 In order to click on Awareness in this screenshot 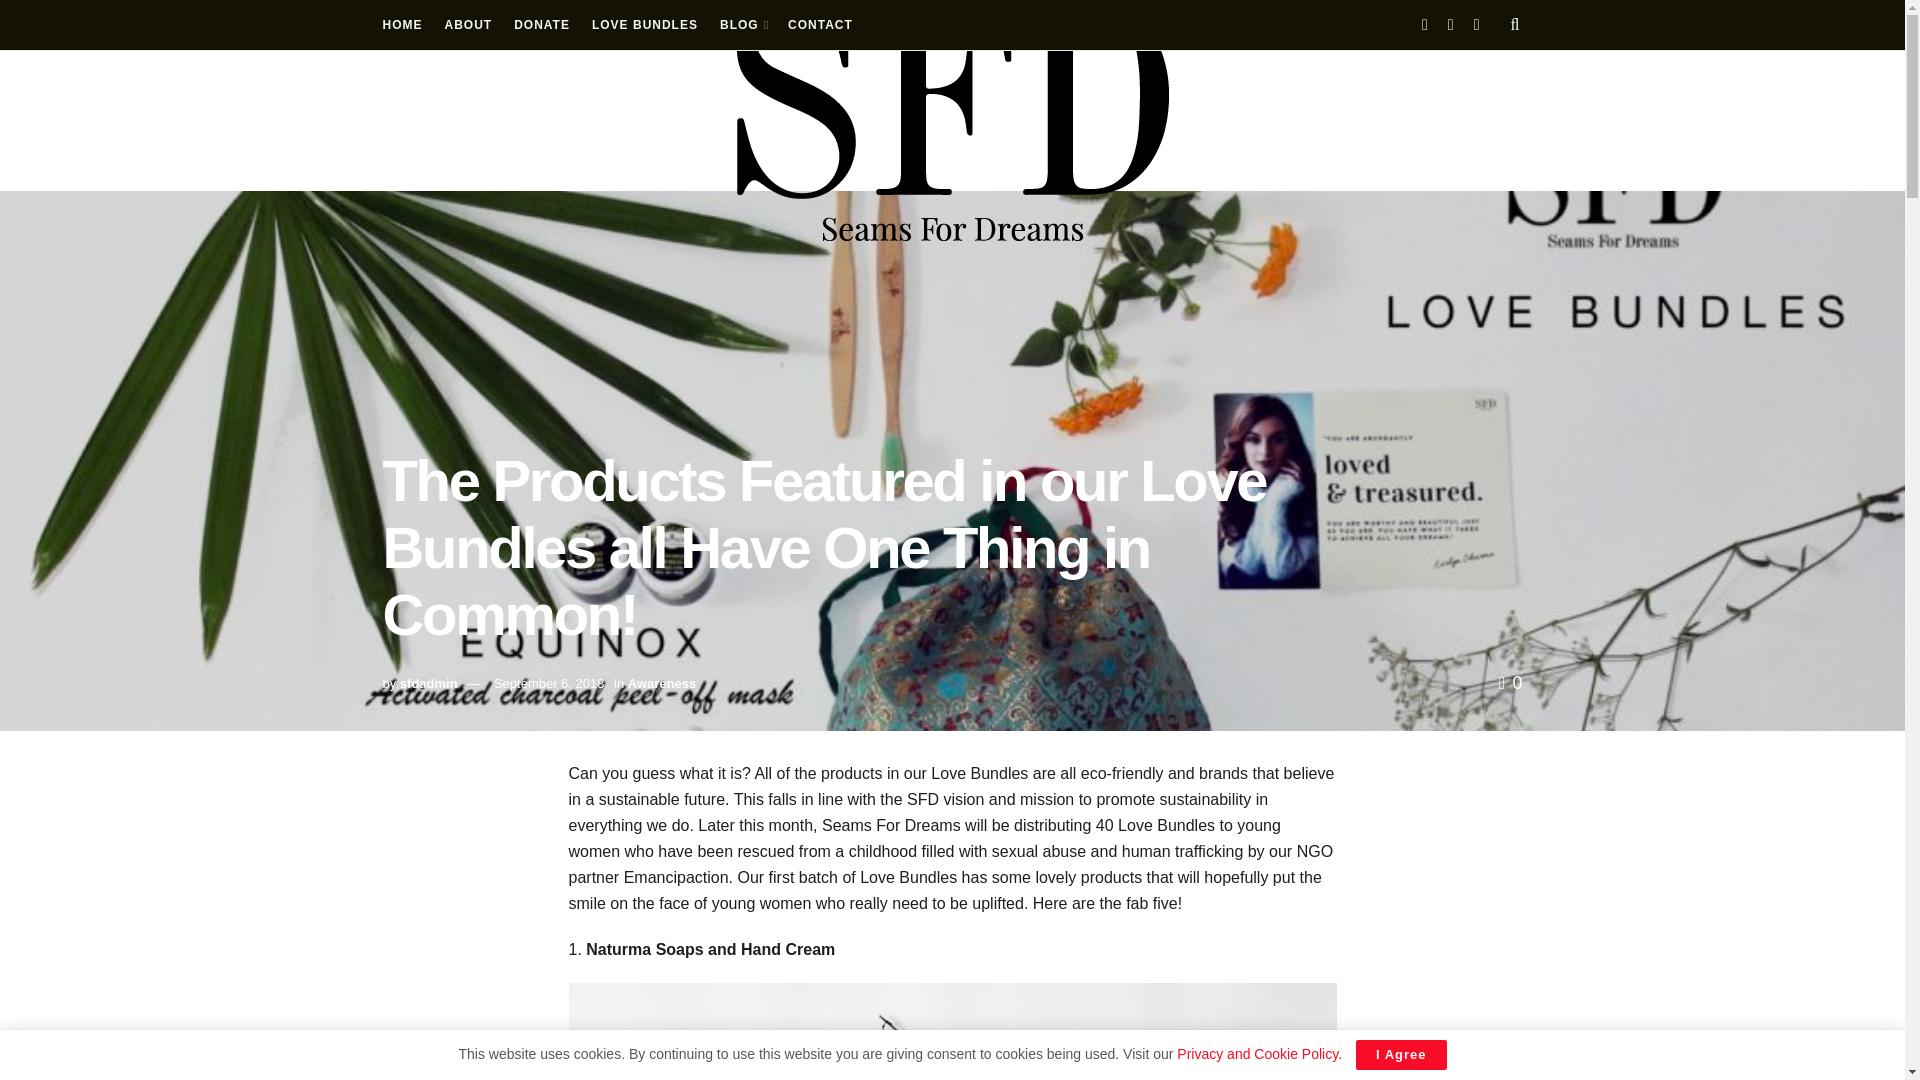, I will do `click(661, 684)`.